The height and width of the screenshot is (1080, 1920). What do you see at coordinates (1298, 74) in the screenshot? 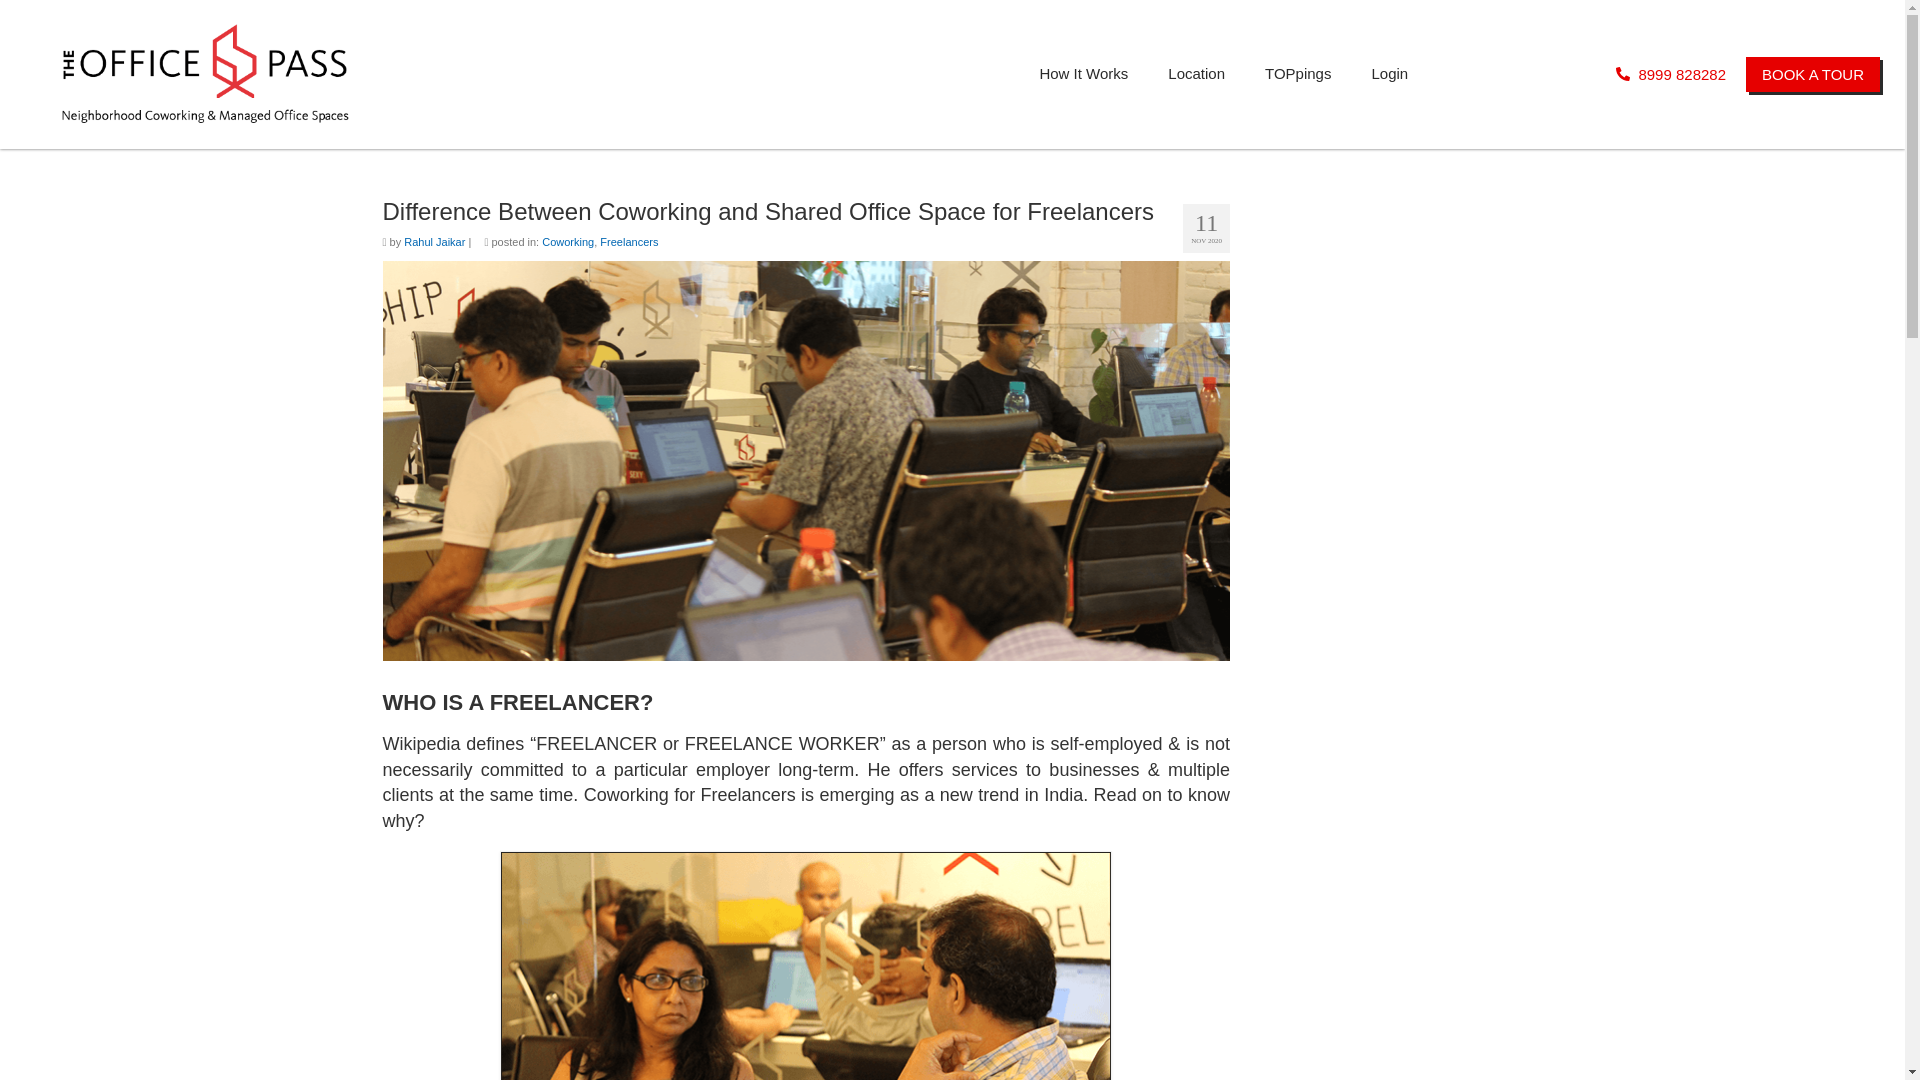
I see `TOPpings` at bounding box center [1298, 74].